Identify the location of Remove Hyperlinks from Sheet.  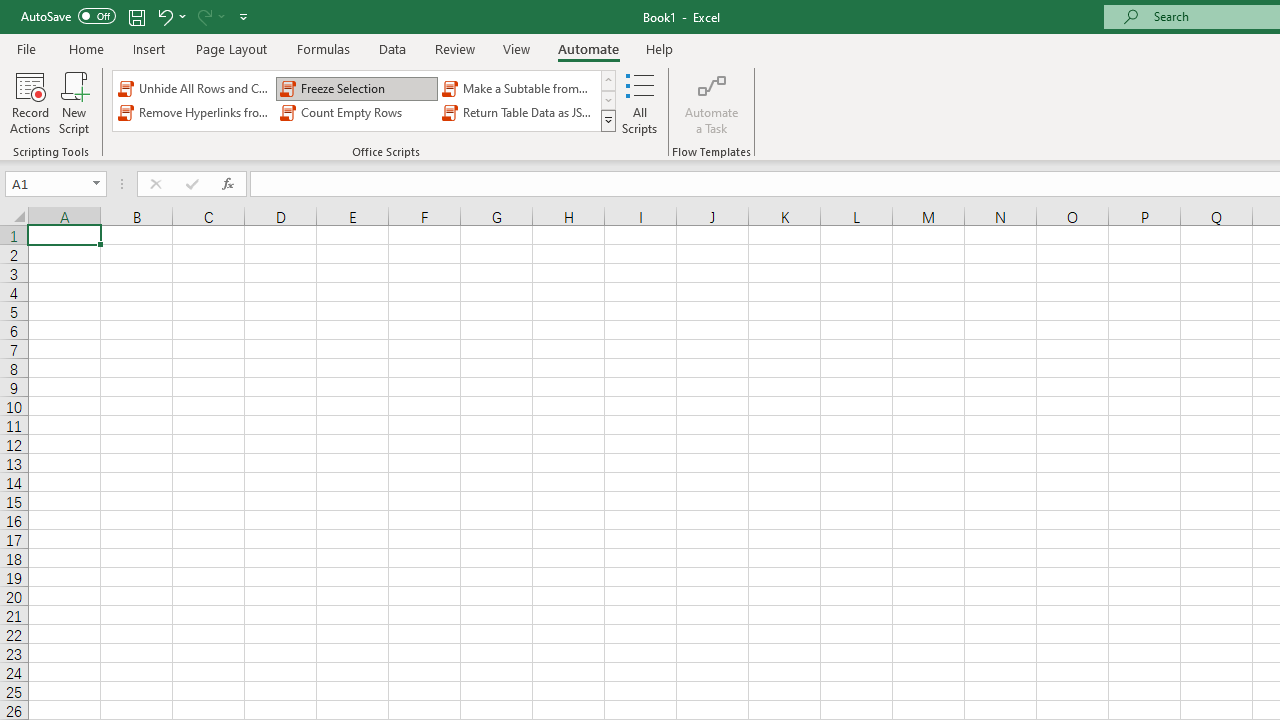
(194, 112).